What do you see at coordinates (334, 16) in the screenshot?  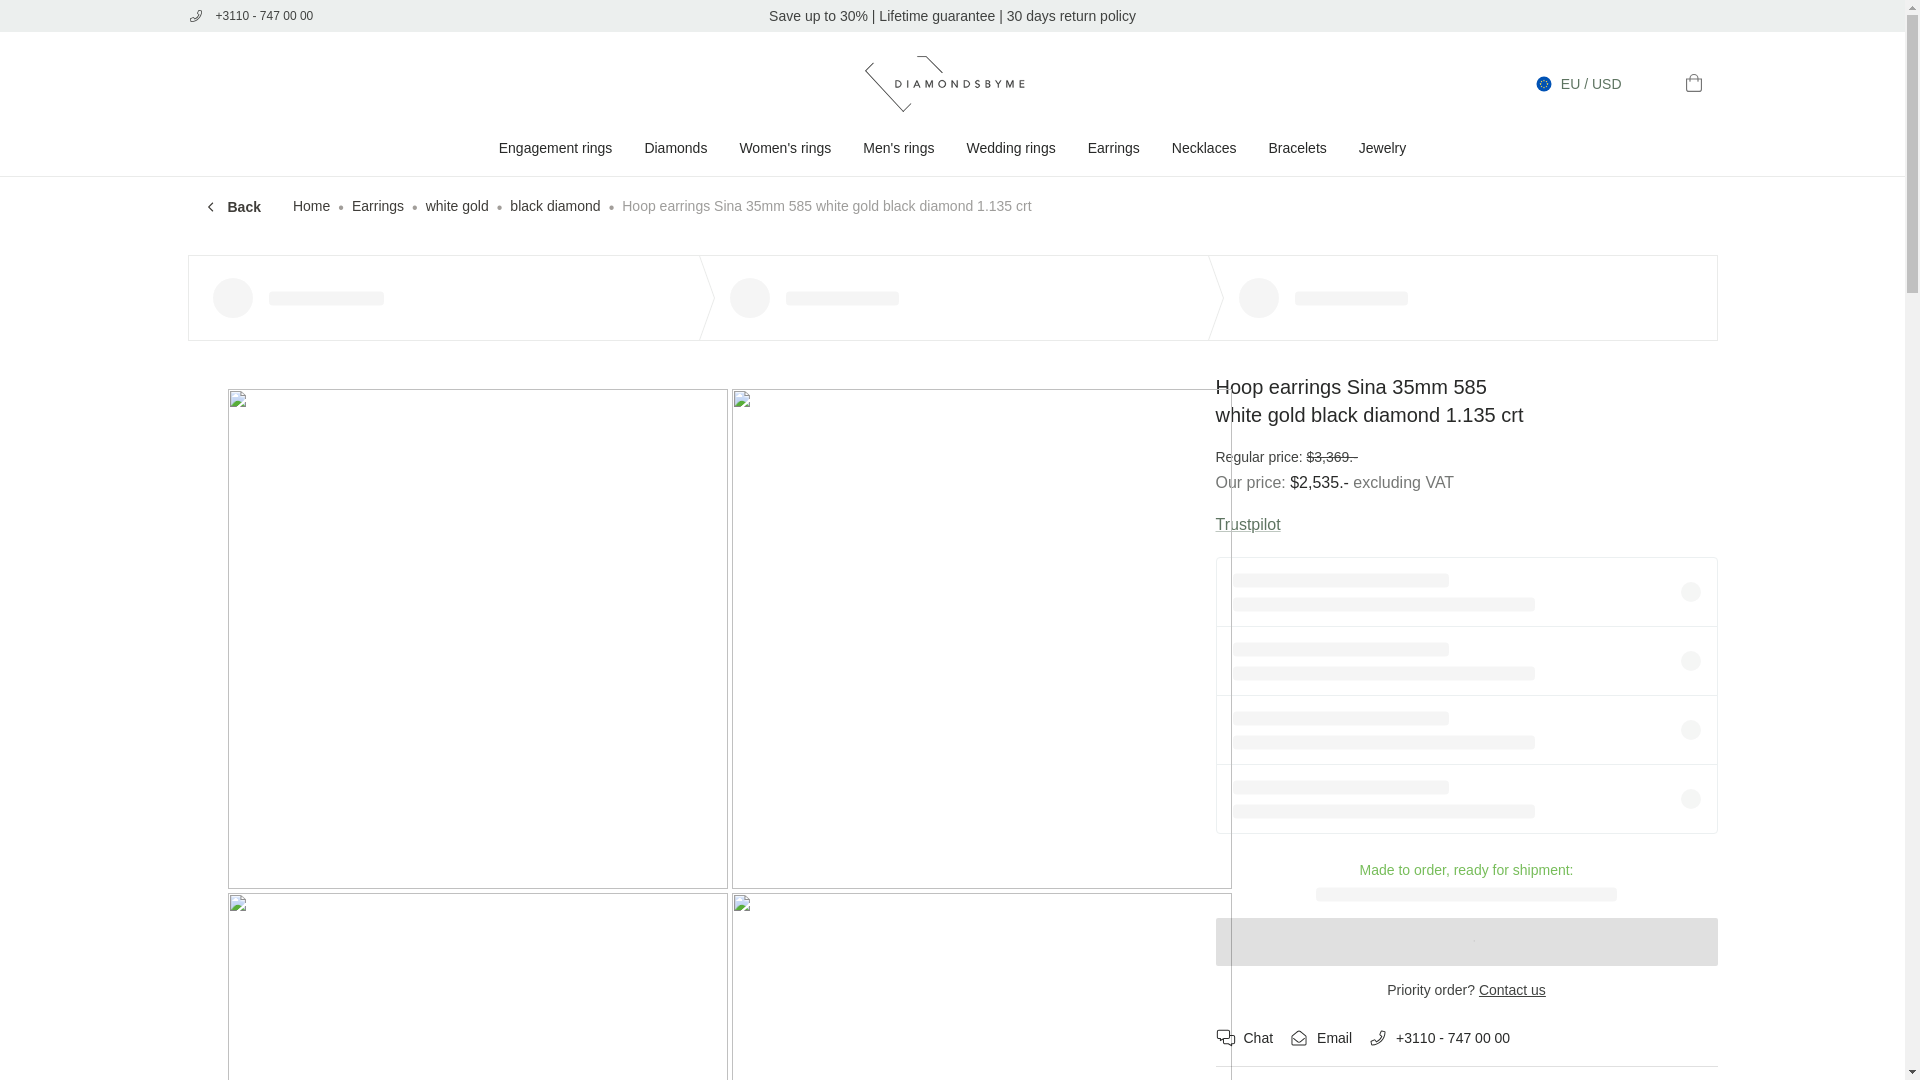 I see `Call customer support` at bounding box center [334, 16].